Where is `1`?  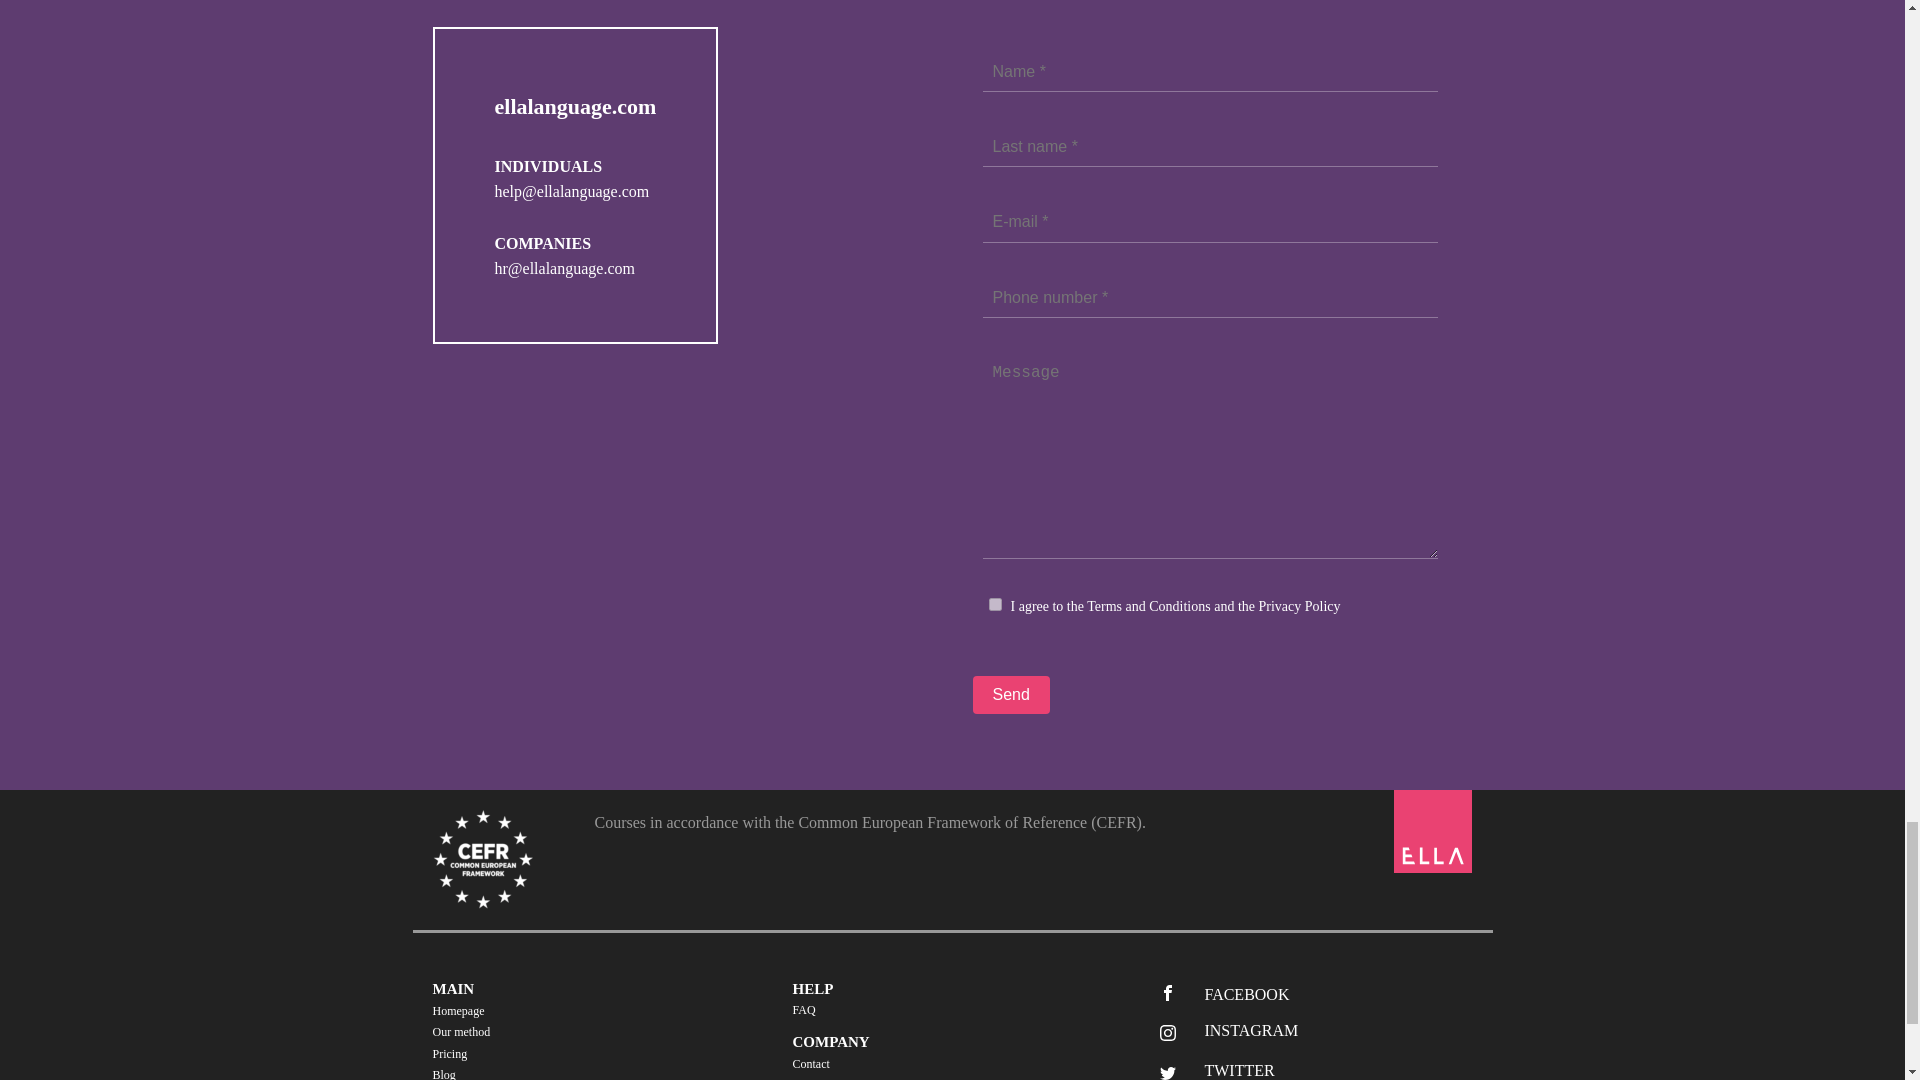 1 is located at coordinates (994, 604).